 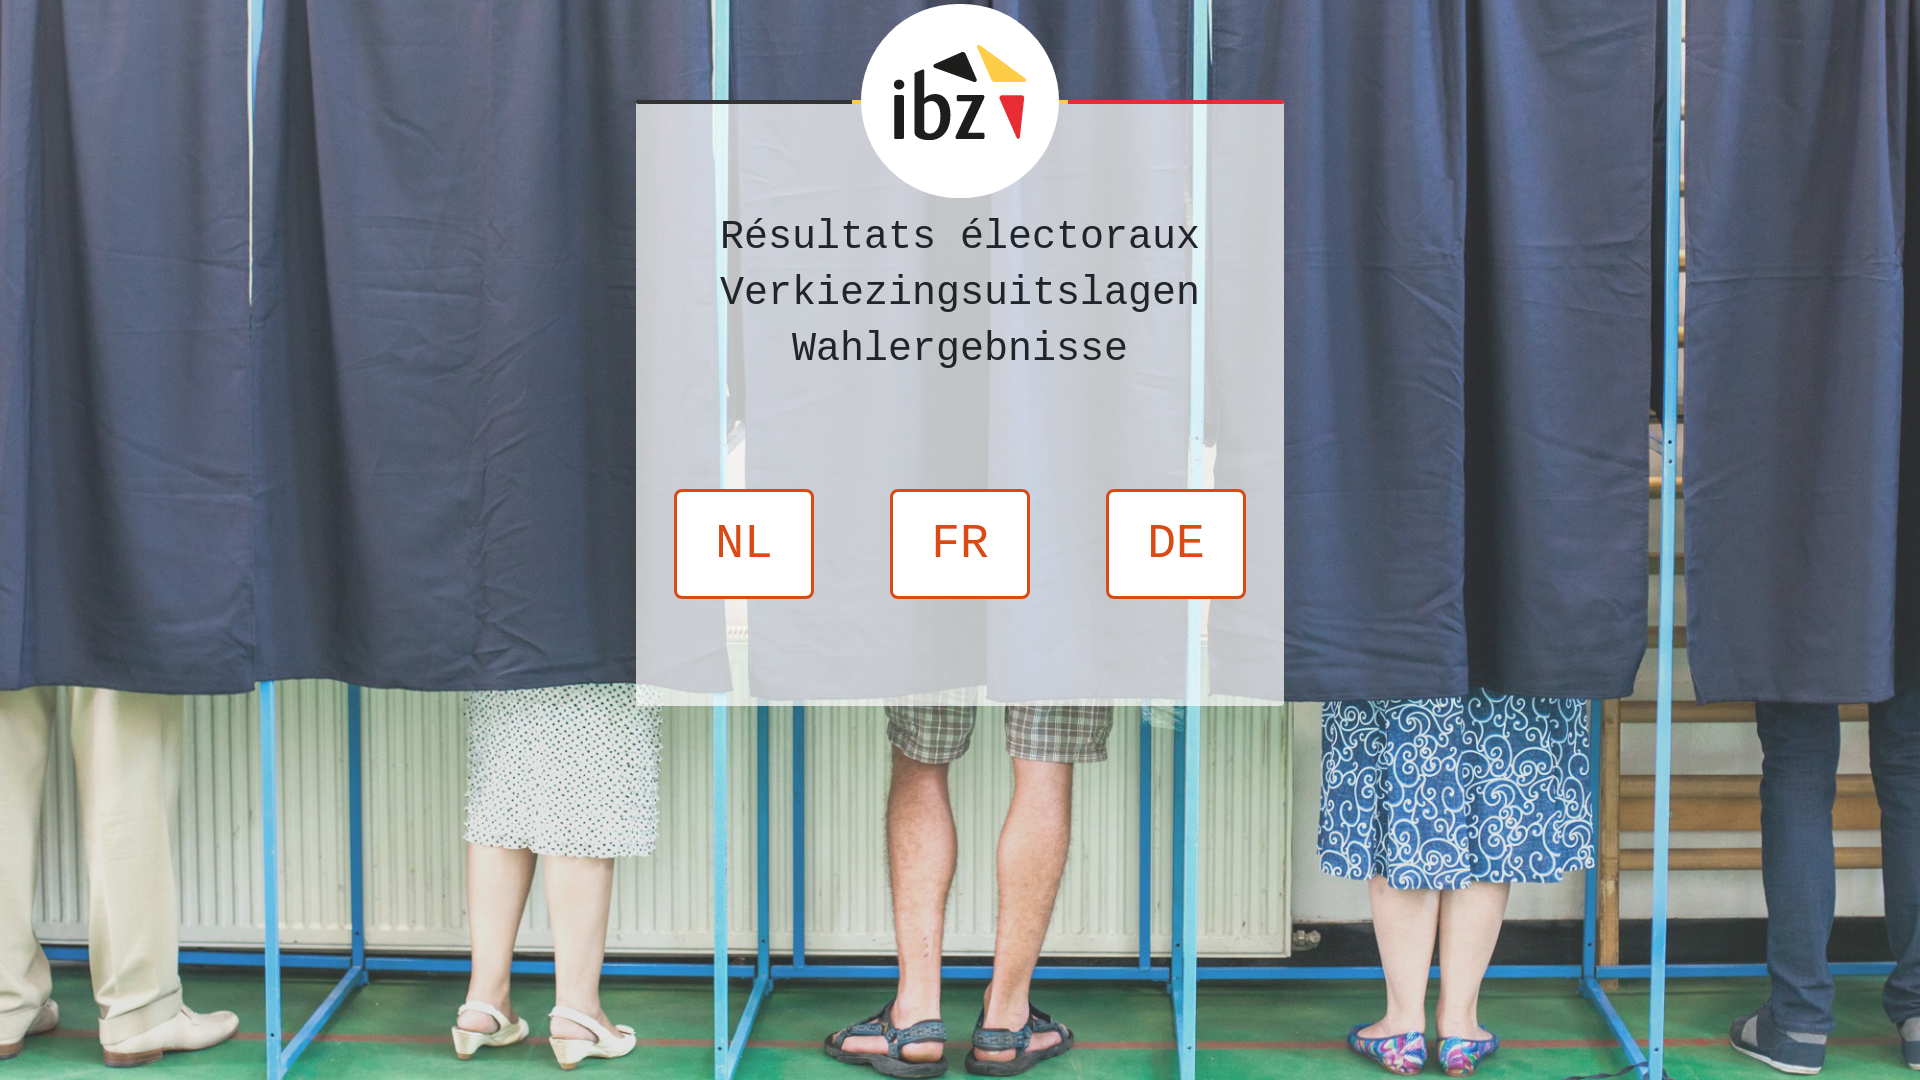 What do you see at coordinates (960, 544) in the screenshot?
I see `FR` at bounding box center [960, 544].